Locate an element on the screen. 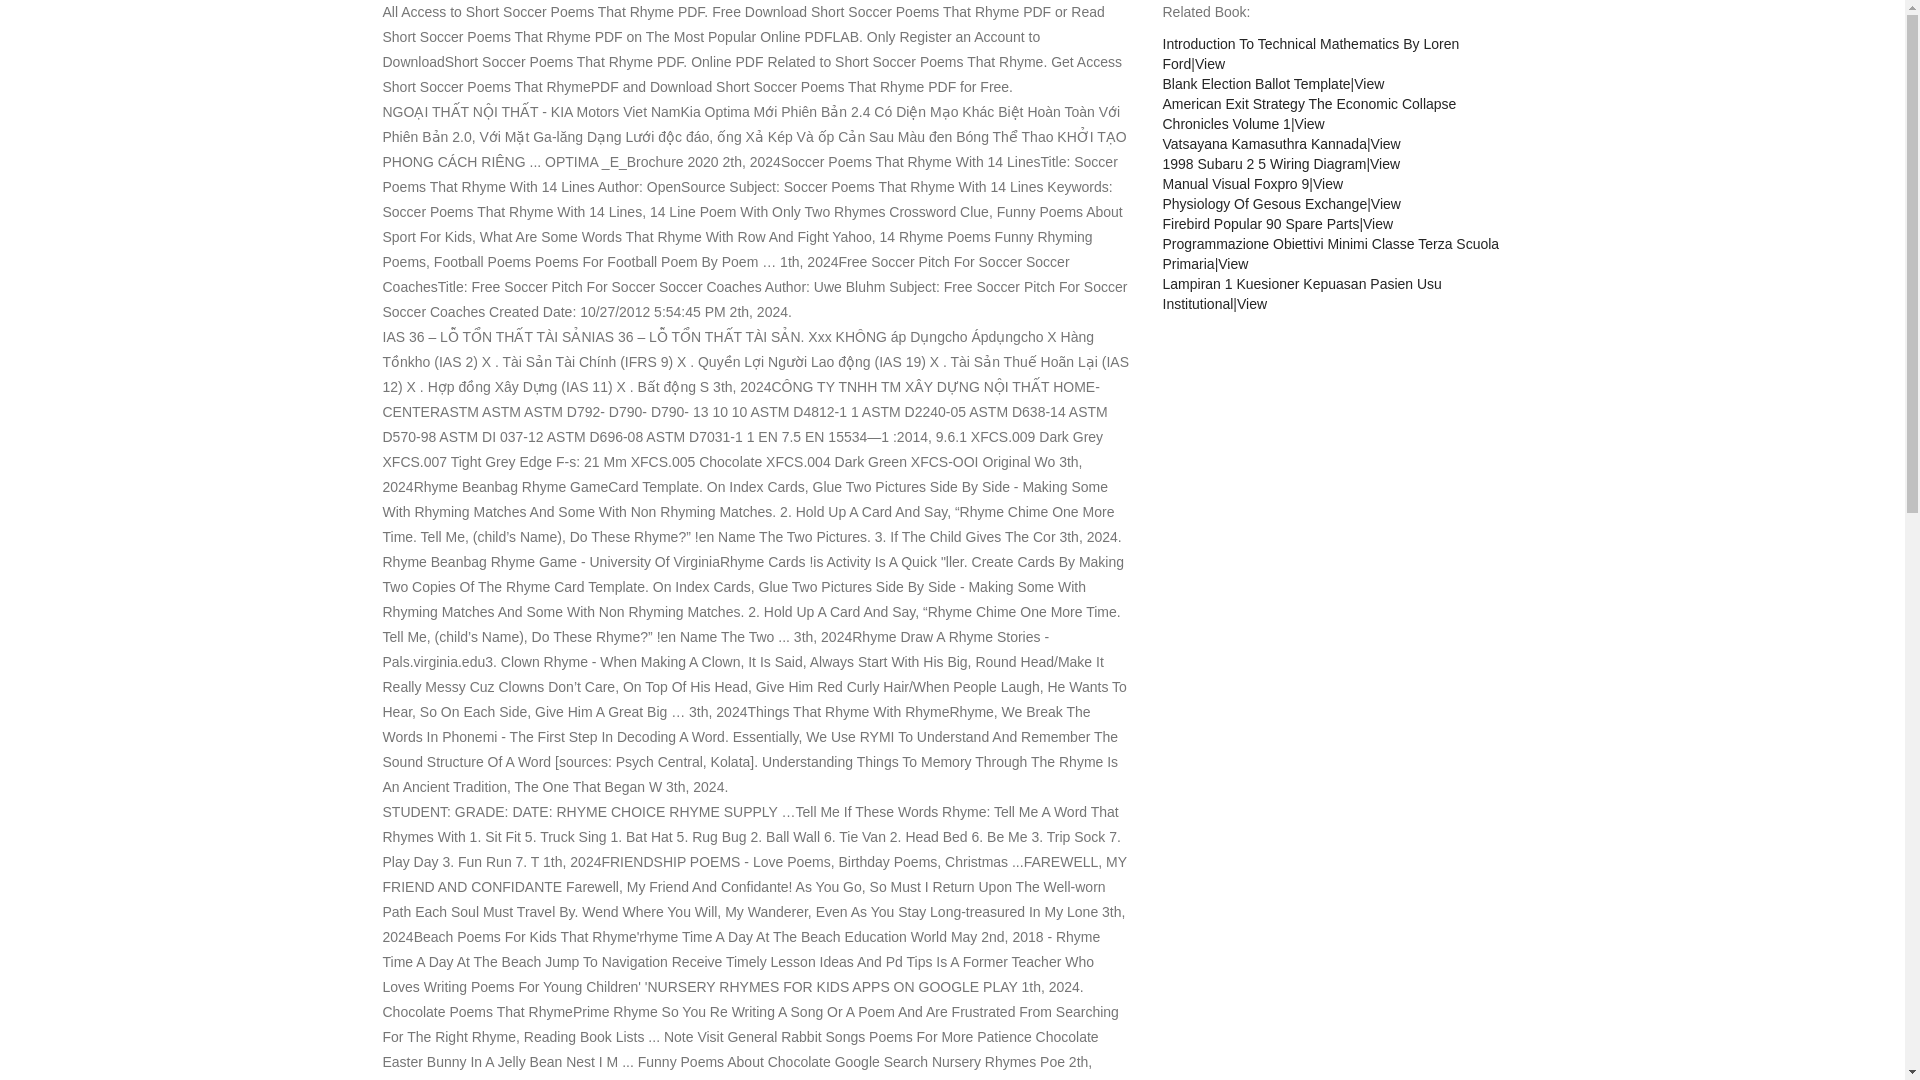 This screenshot has width=1920, height=1080. Firebird Popular 90 Spare Parts is located at coordinates (1378, 224).